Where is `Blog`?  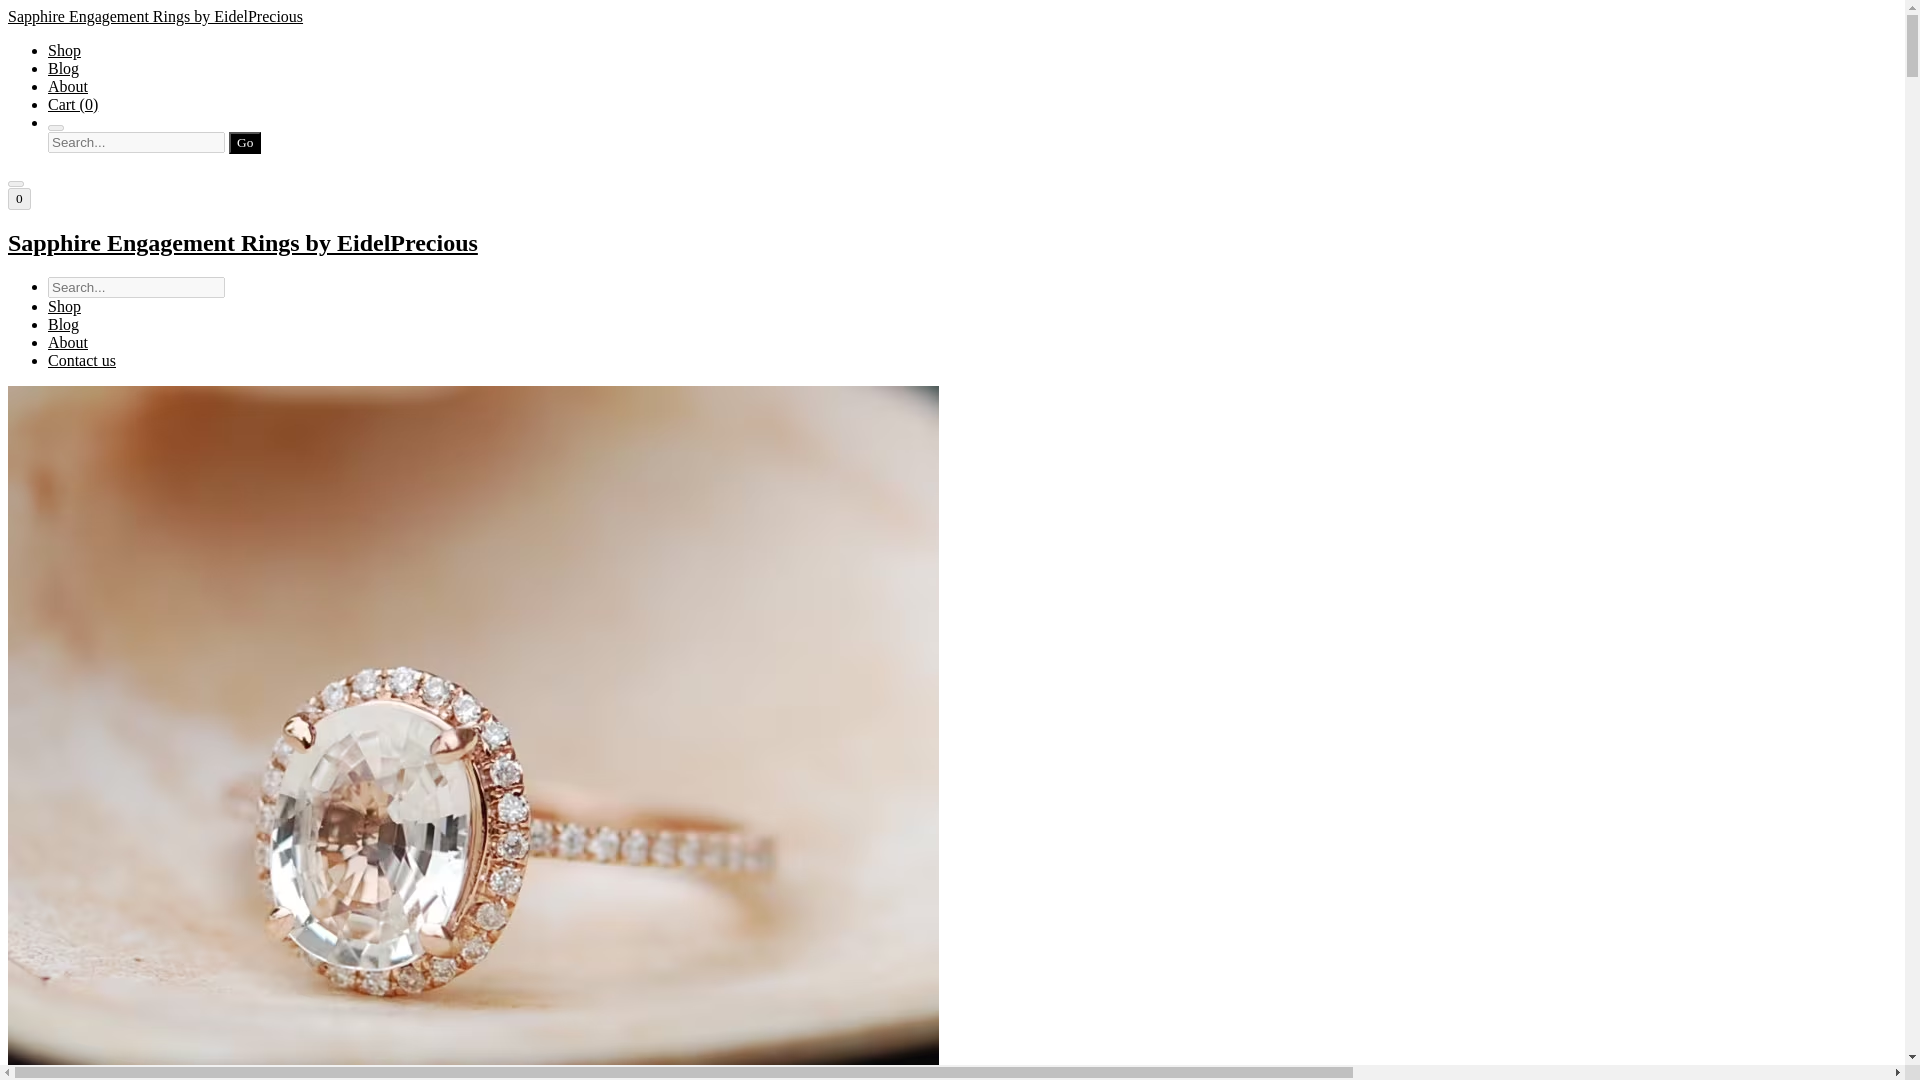 Blog is located at coordinates (63, 68).